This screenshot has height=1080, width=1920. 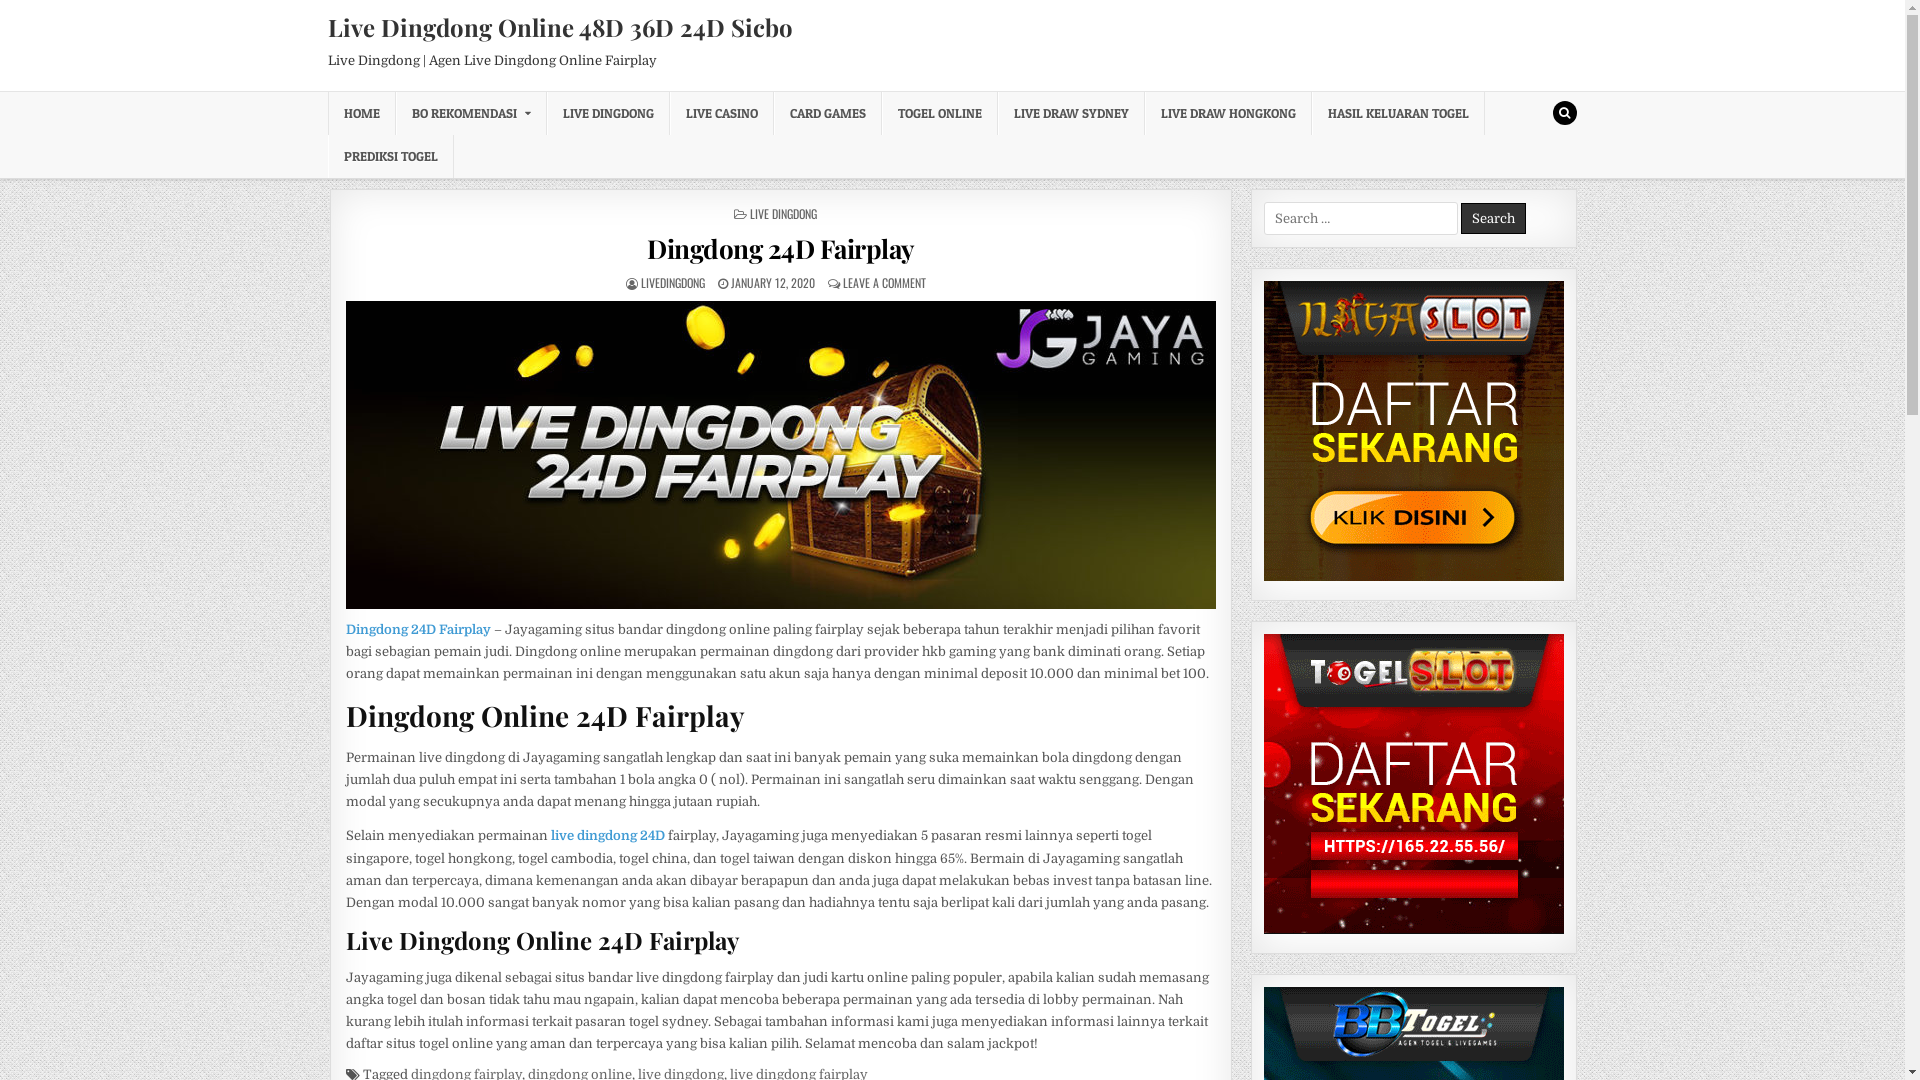 What do you see at coordinates (1072, 114) in the screenshot?
I see `LIVE DRAW SYDNEY` at bounding box center [1072, 114].